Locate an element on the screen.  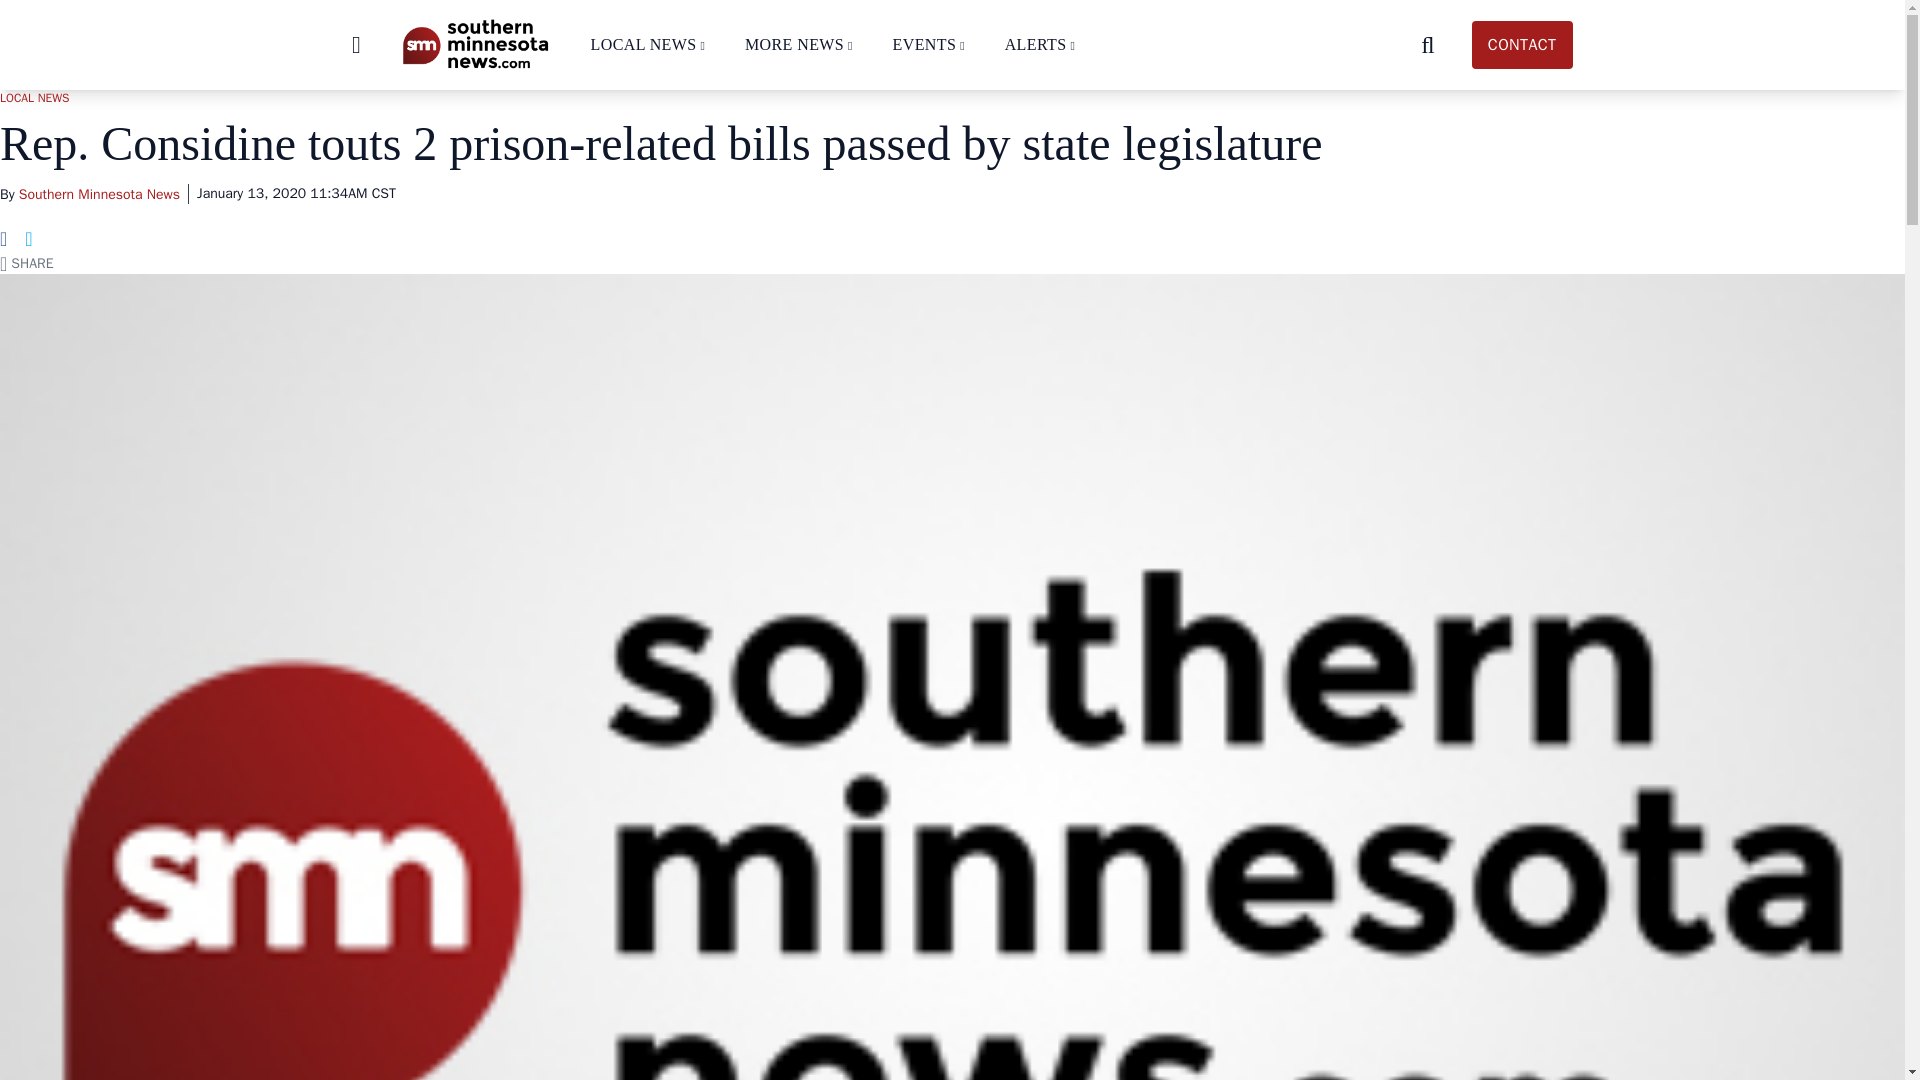
MORE NEWS is located at coordinates (794, 44).